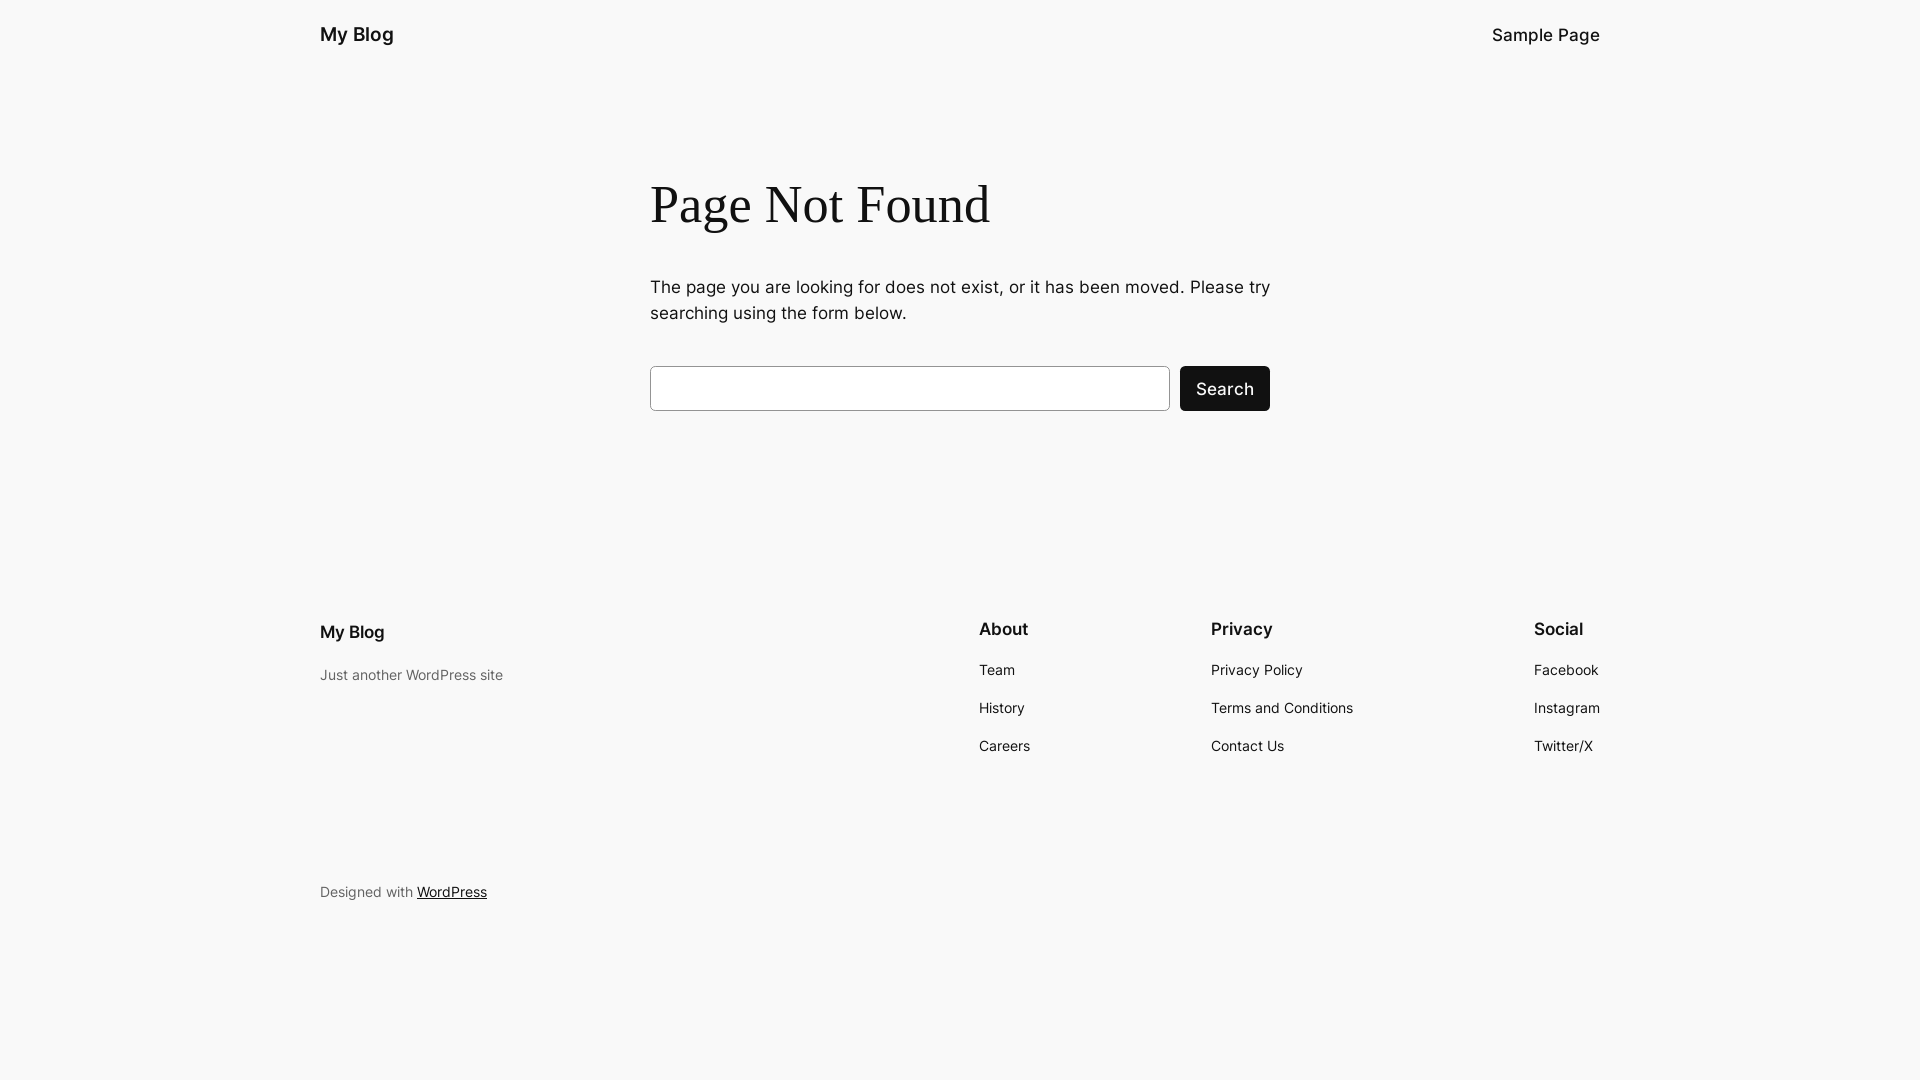 The width and height of the screenshot is (1920, 1080). What do you see at coordinates (1225, 388) in the screenshot?
I see `Search` at bounding box center [1225, 388].